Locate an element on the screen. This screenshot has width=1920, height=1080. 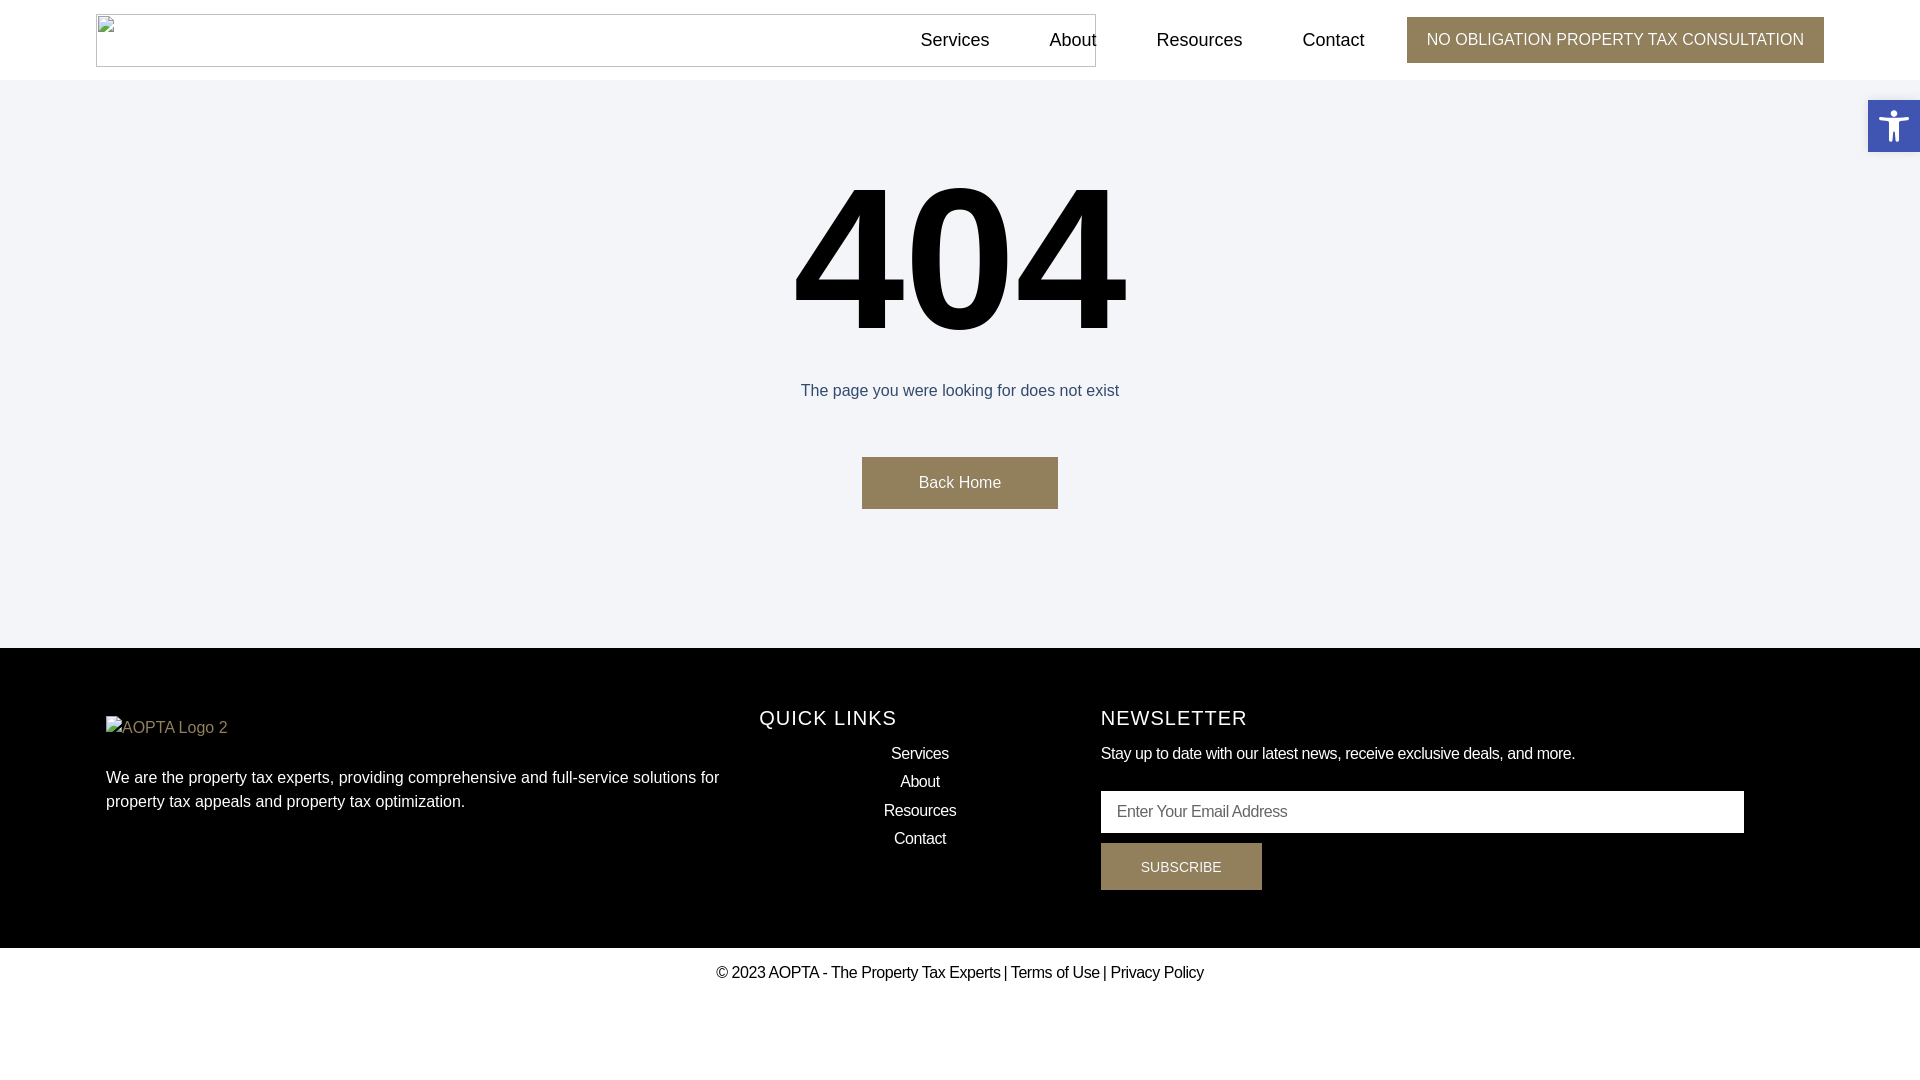
Services is located at coordinates (919, 753).